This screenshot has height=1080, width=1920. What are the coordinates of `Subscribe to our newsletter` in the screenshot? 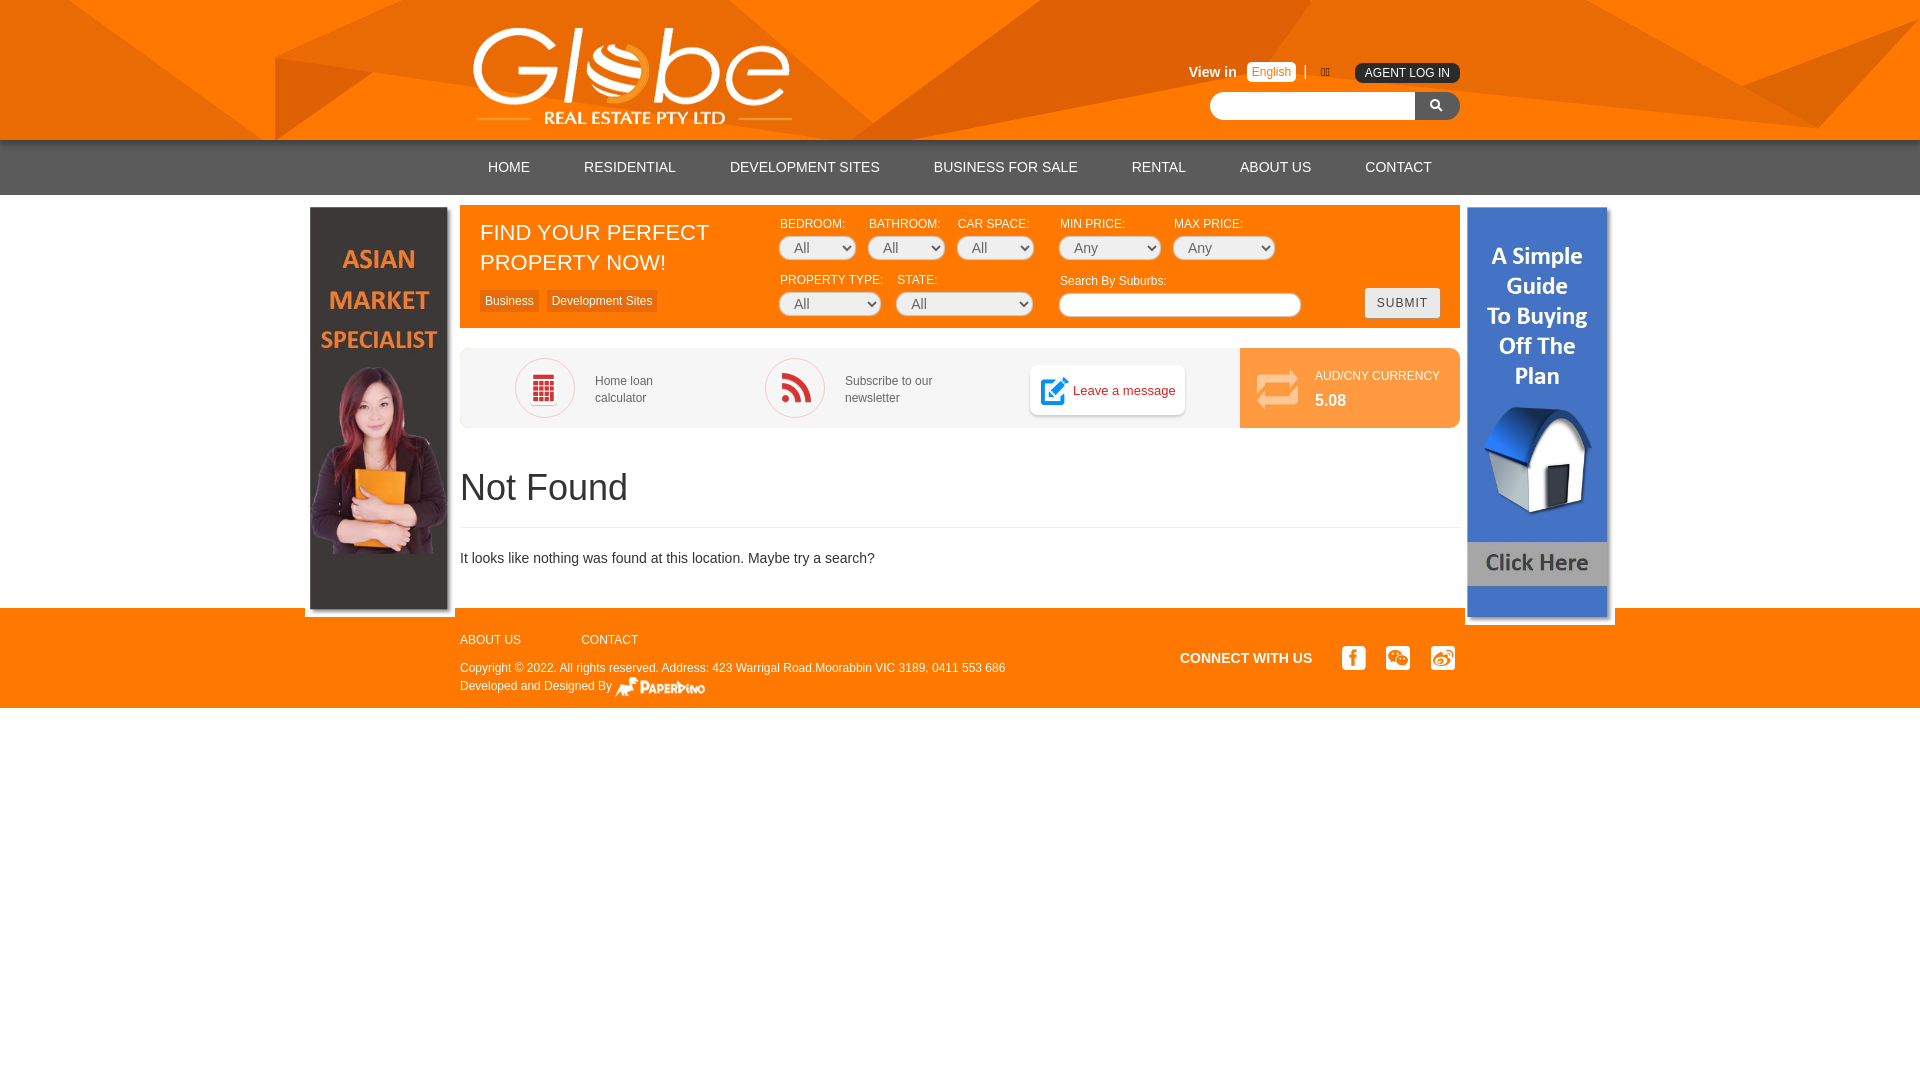 It's located at (850, 388).